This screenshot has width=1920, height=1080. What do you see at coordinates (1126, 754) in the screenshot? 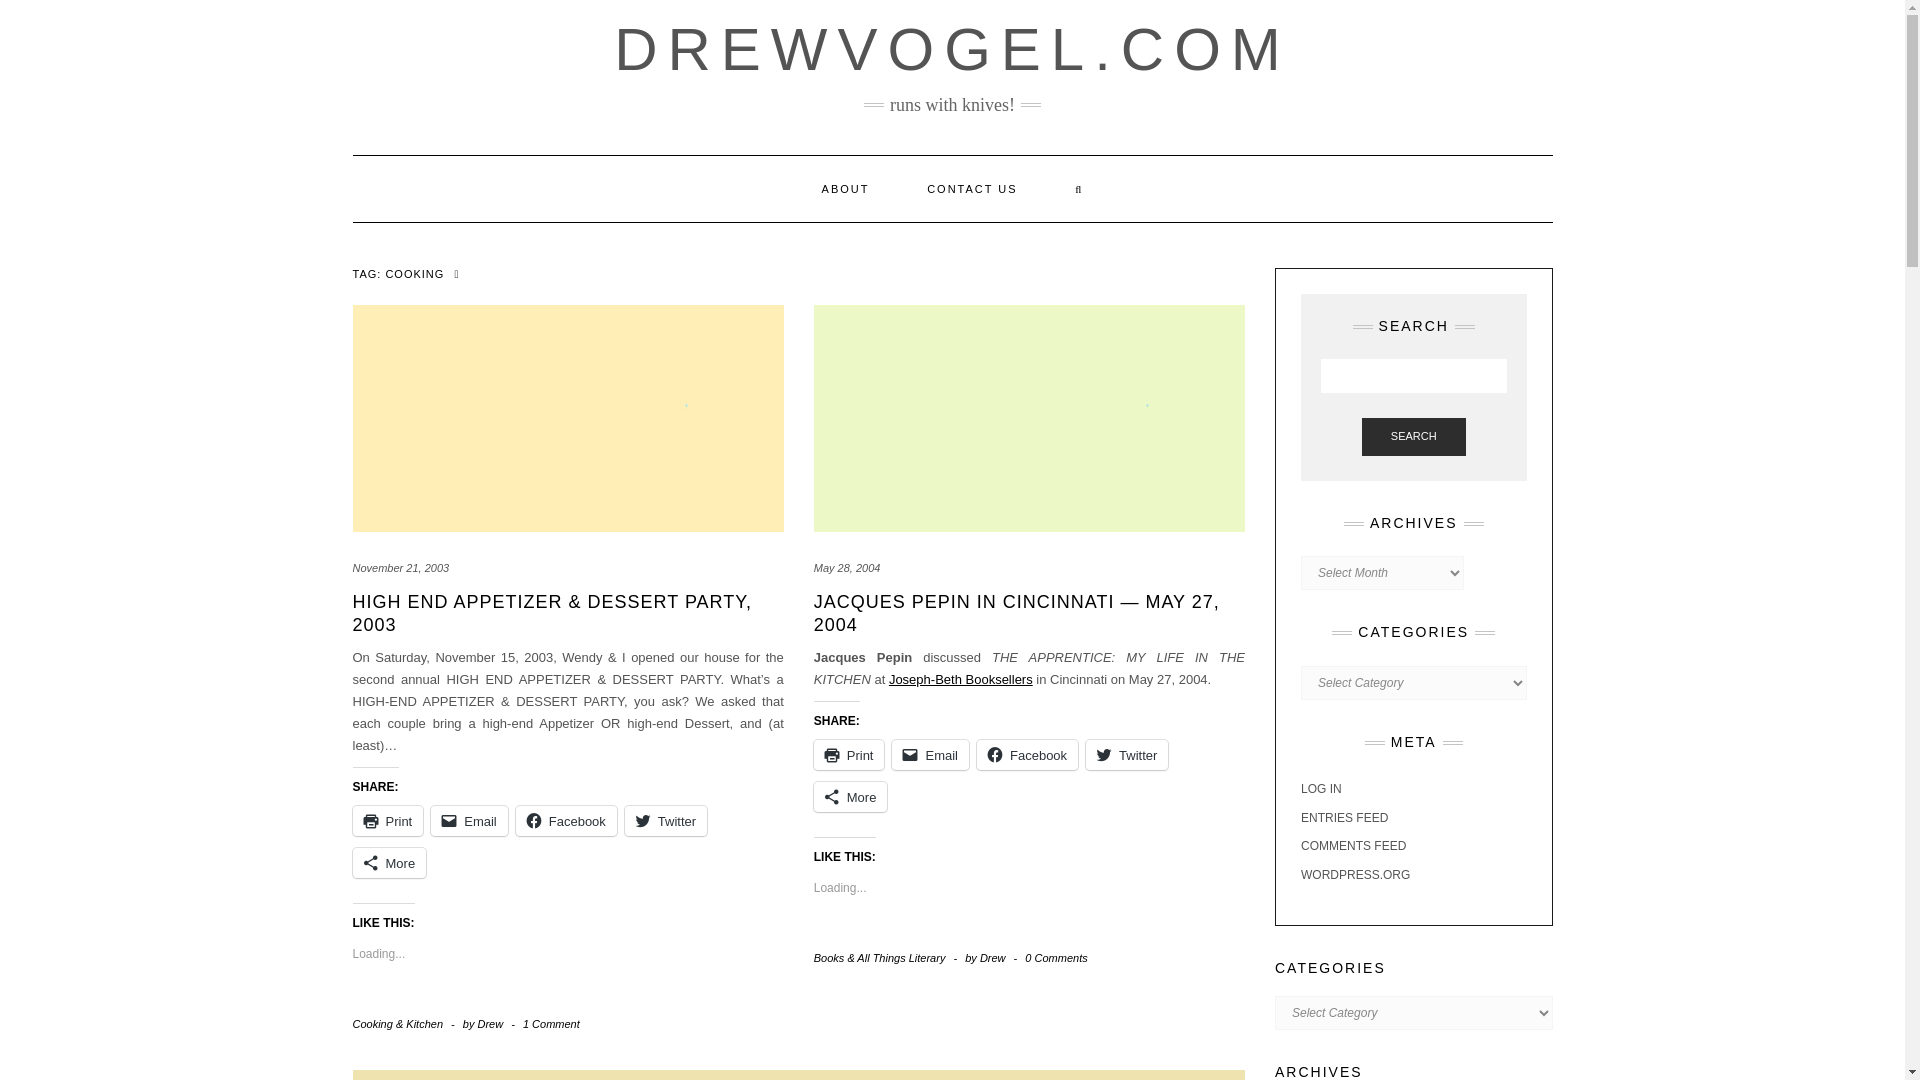
I see `Click to share on Twitter` at bounding box center [1126, 754].